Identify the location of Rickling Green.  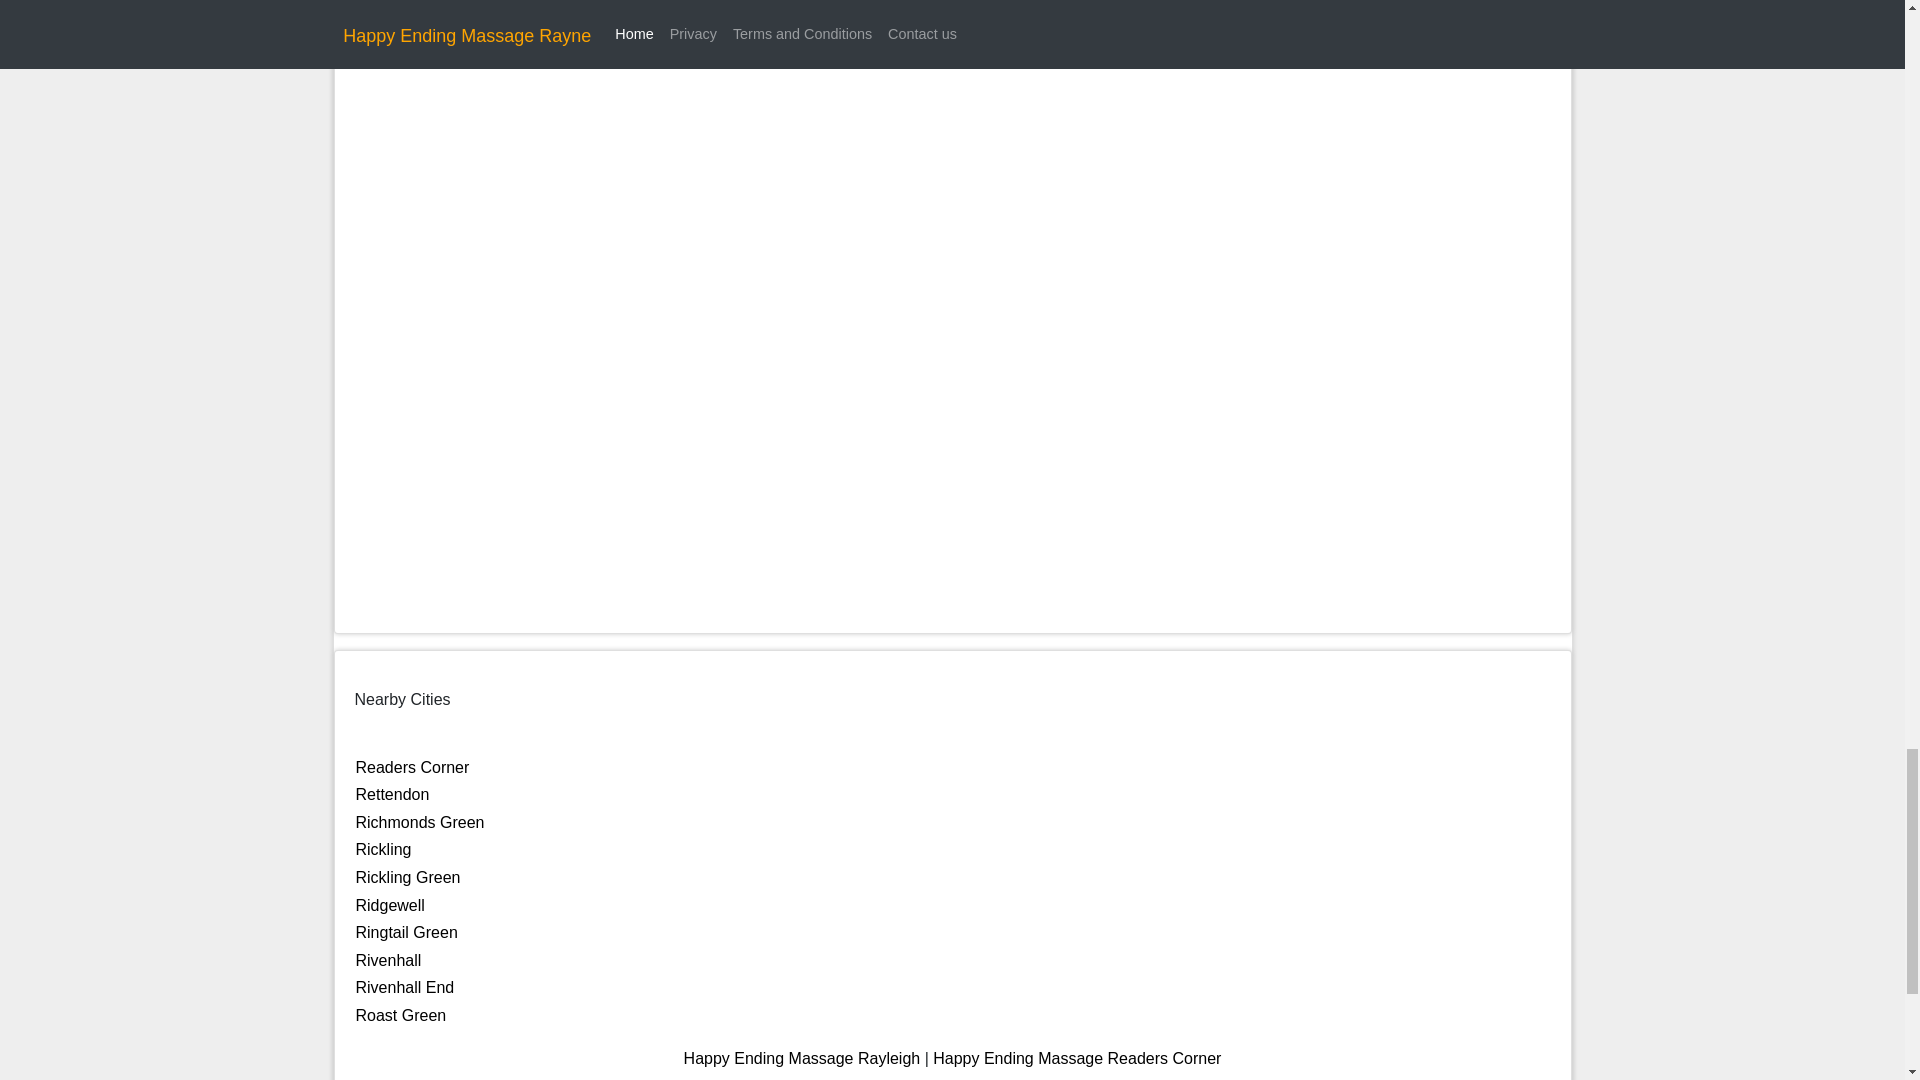
(408, 877).